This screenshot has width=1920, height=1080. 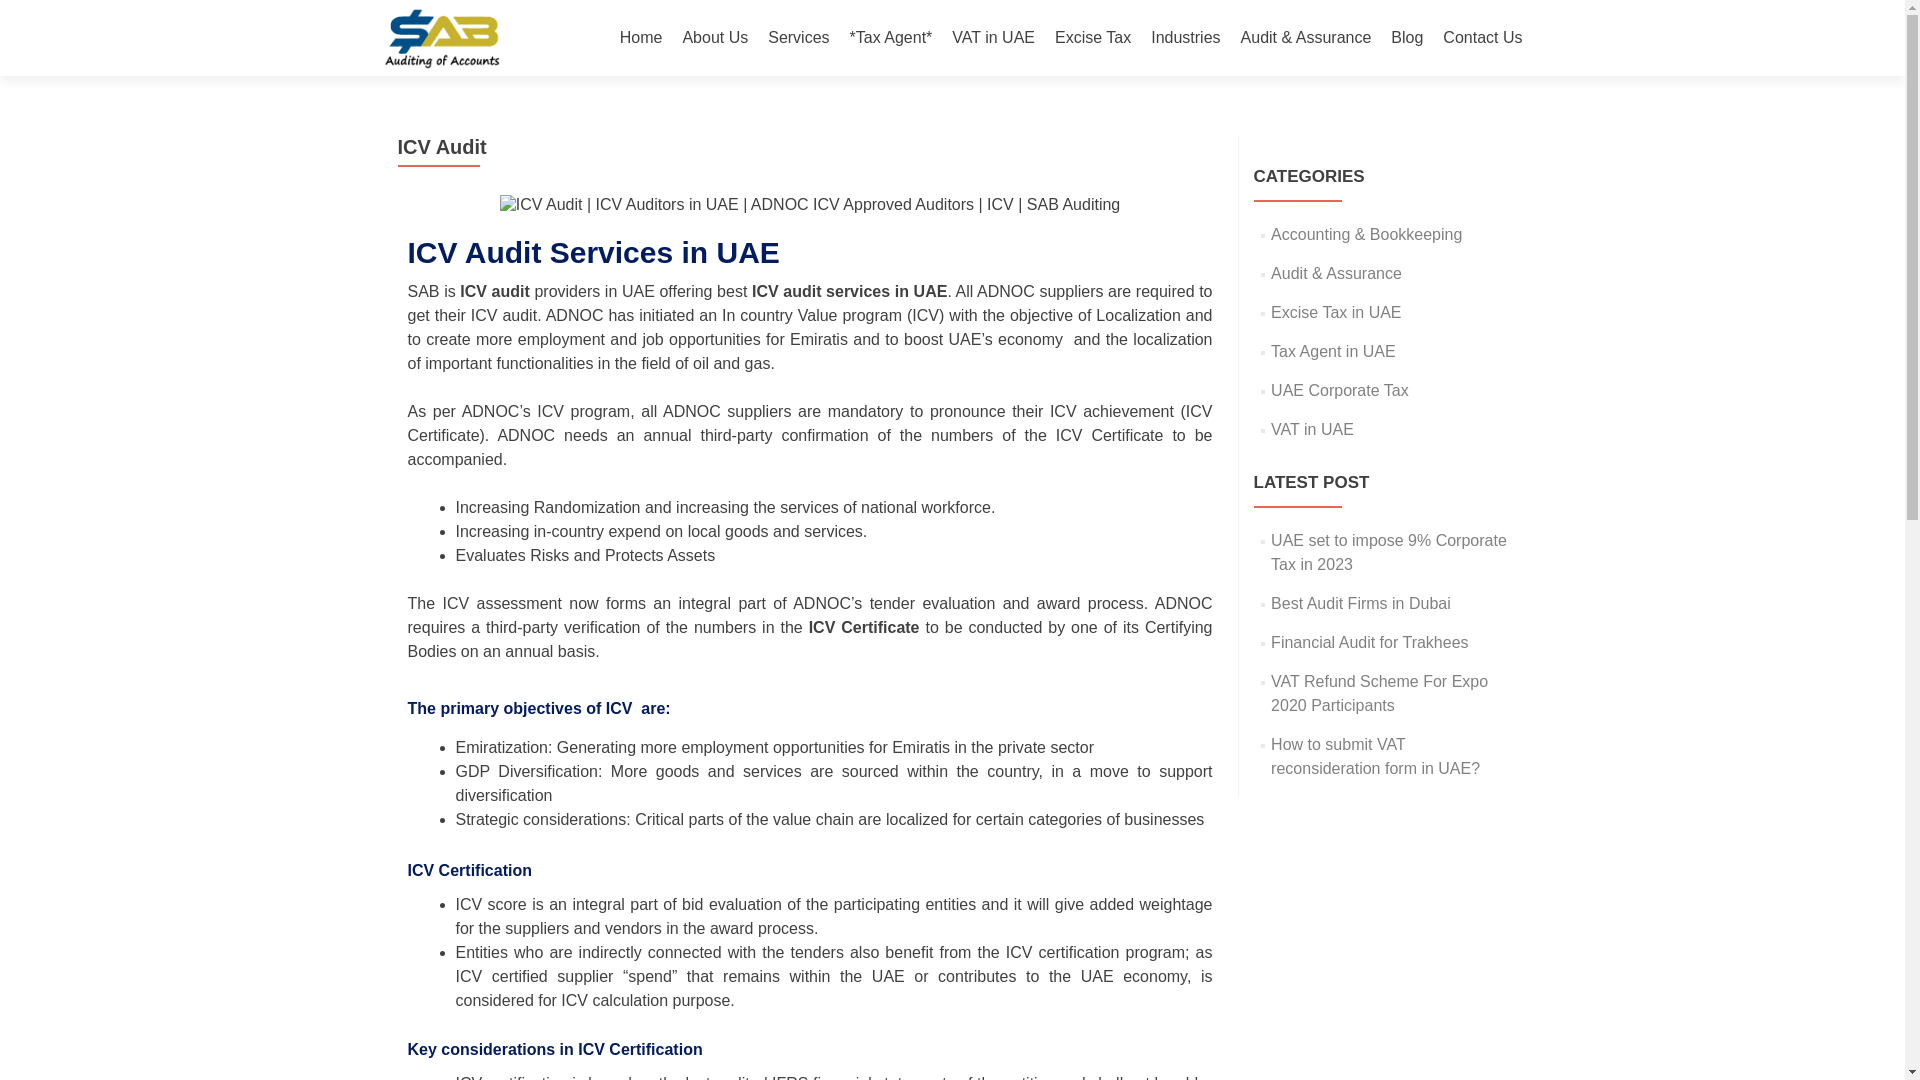 What do you see at coordinates (993, 38) in the screenshot?
I see `VAT in UAE` at bounding box center [993, 38].